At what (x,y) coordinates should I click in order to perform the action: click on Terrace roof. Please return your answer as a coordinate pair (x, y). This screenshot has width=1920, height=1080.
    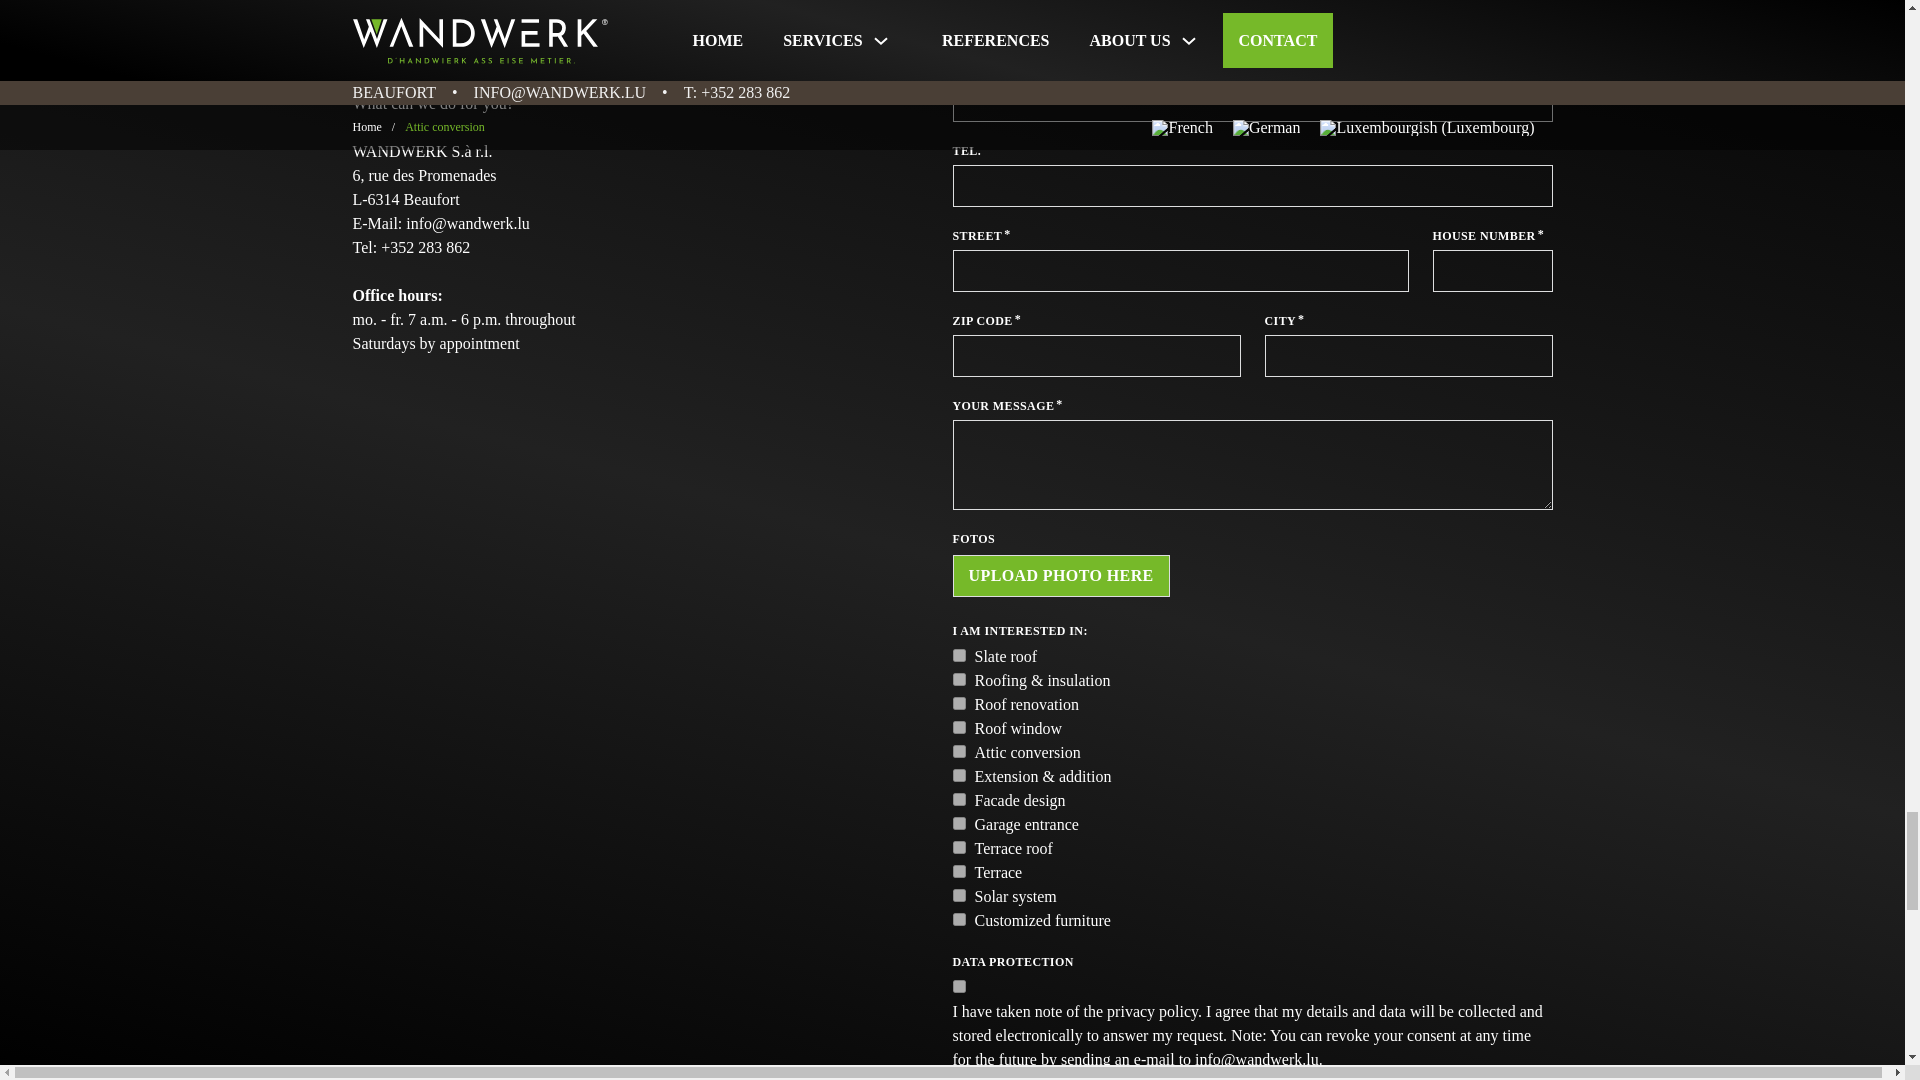
    Looking at the image, I should click on (958, 848).